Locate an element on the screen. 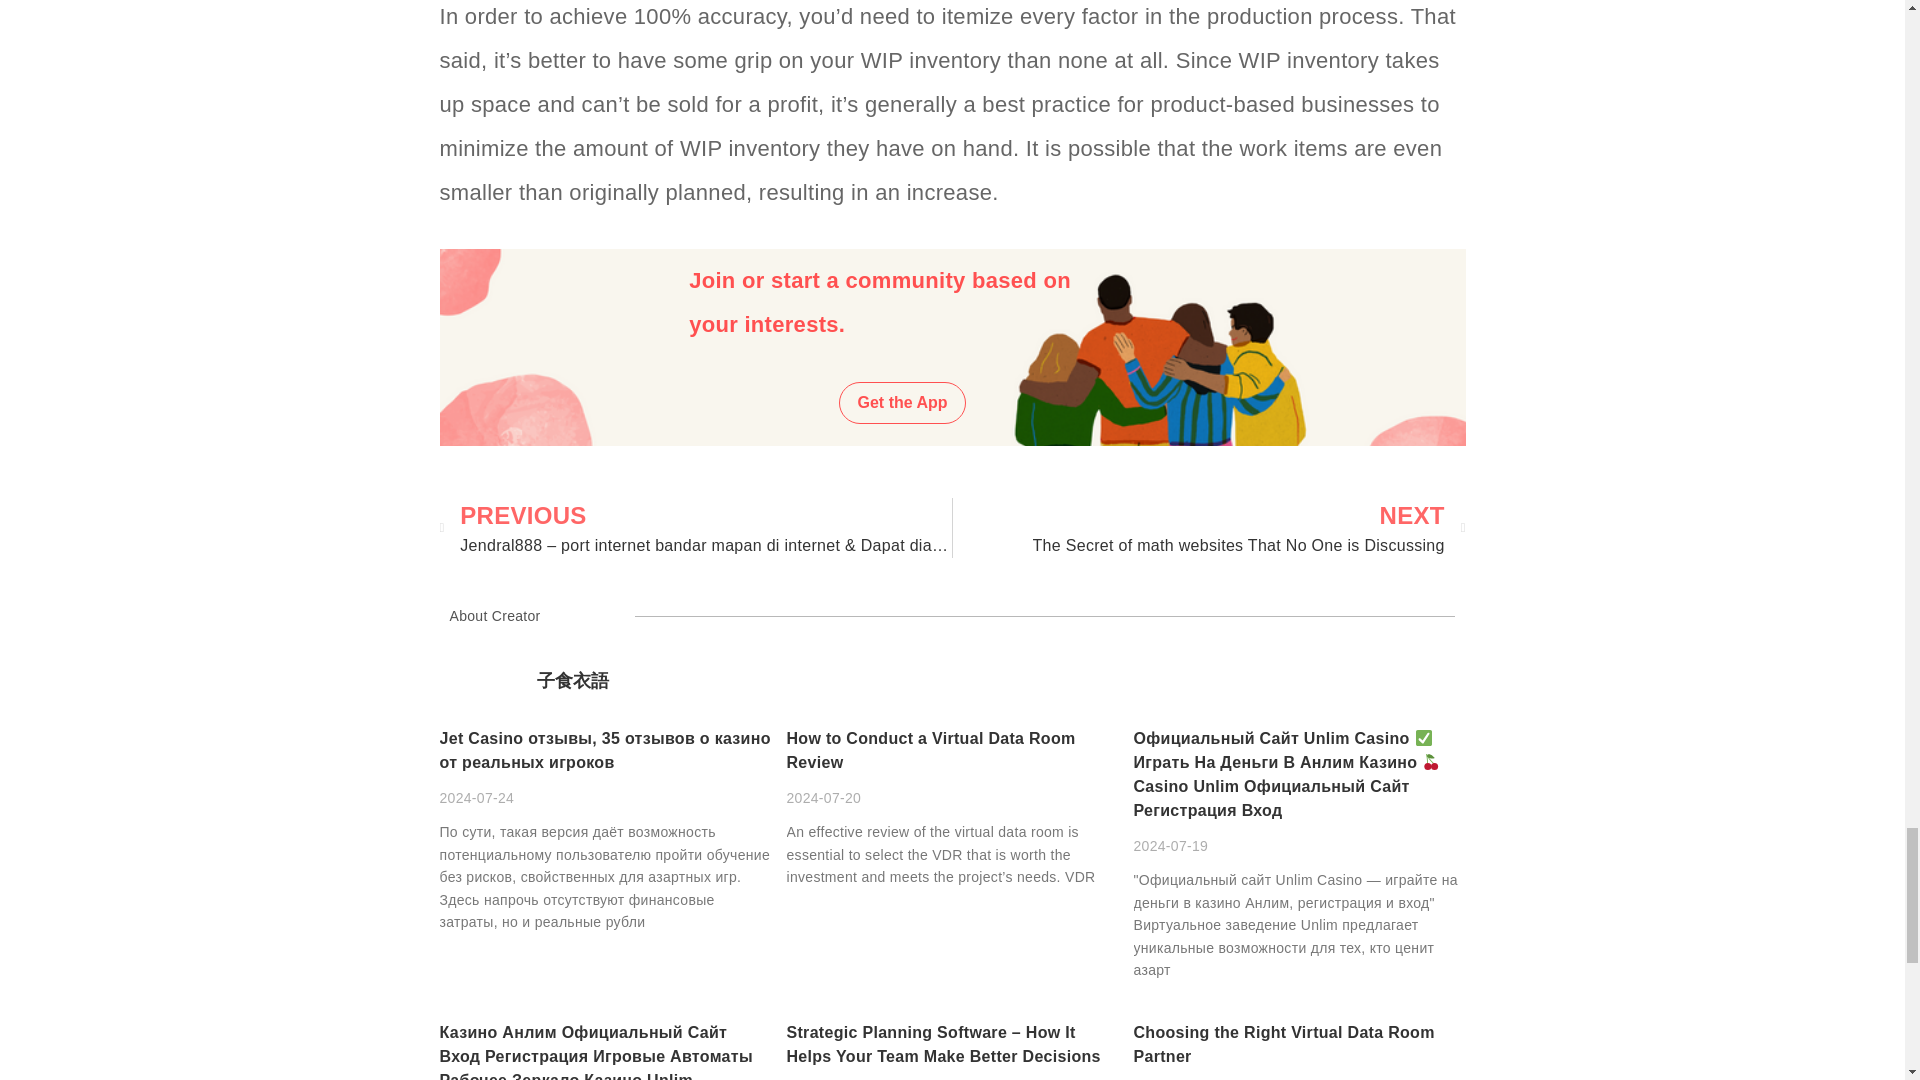  Get the App is located at coordinates (902, 403).